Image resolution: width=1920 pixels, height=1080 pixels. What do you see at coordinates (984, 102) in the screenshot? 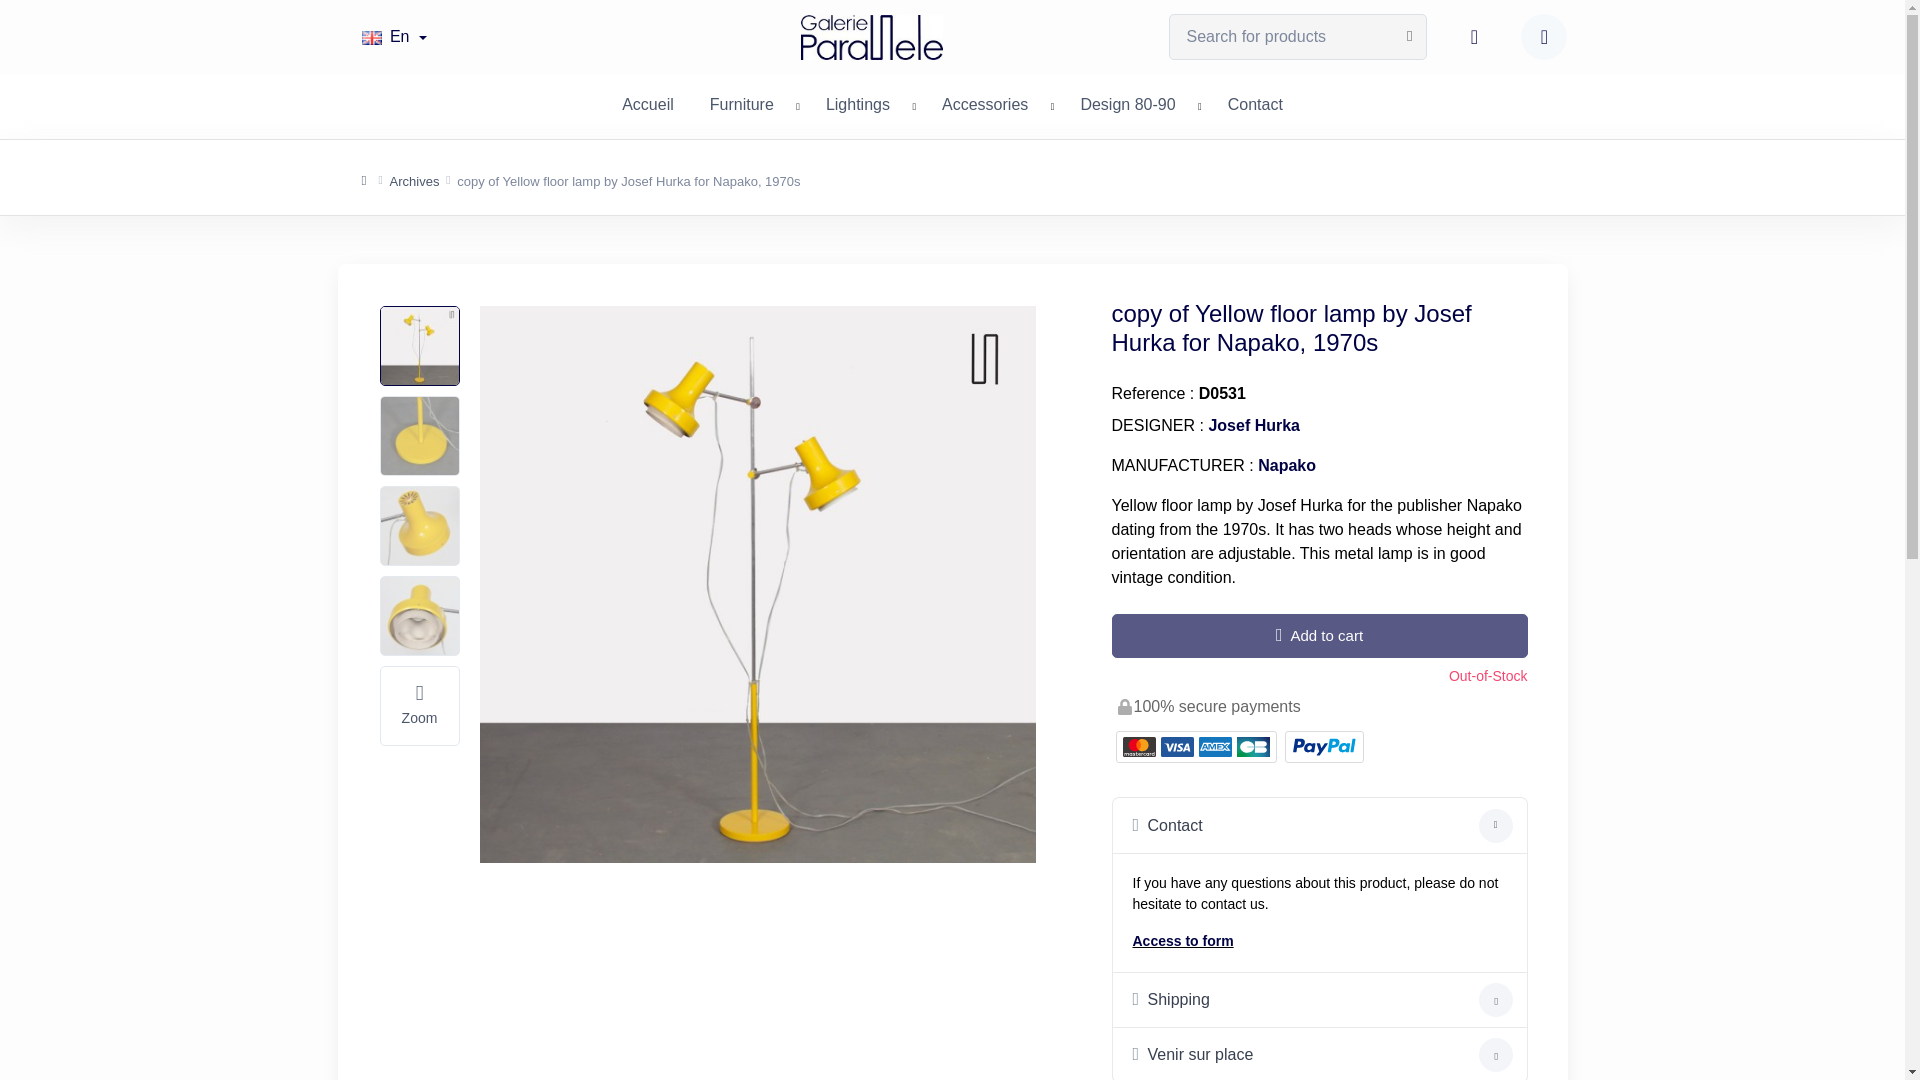
I see `Accessories` at bounding box center [984, 102].